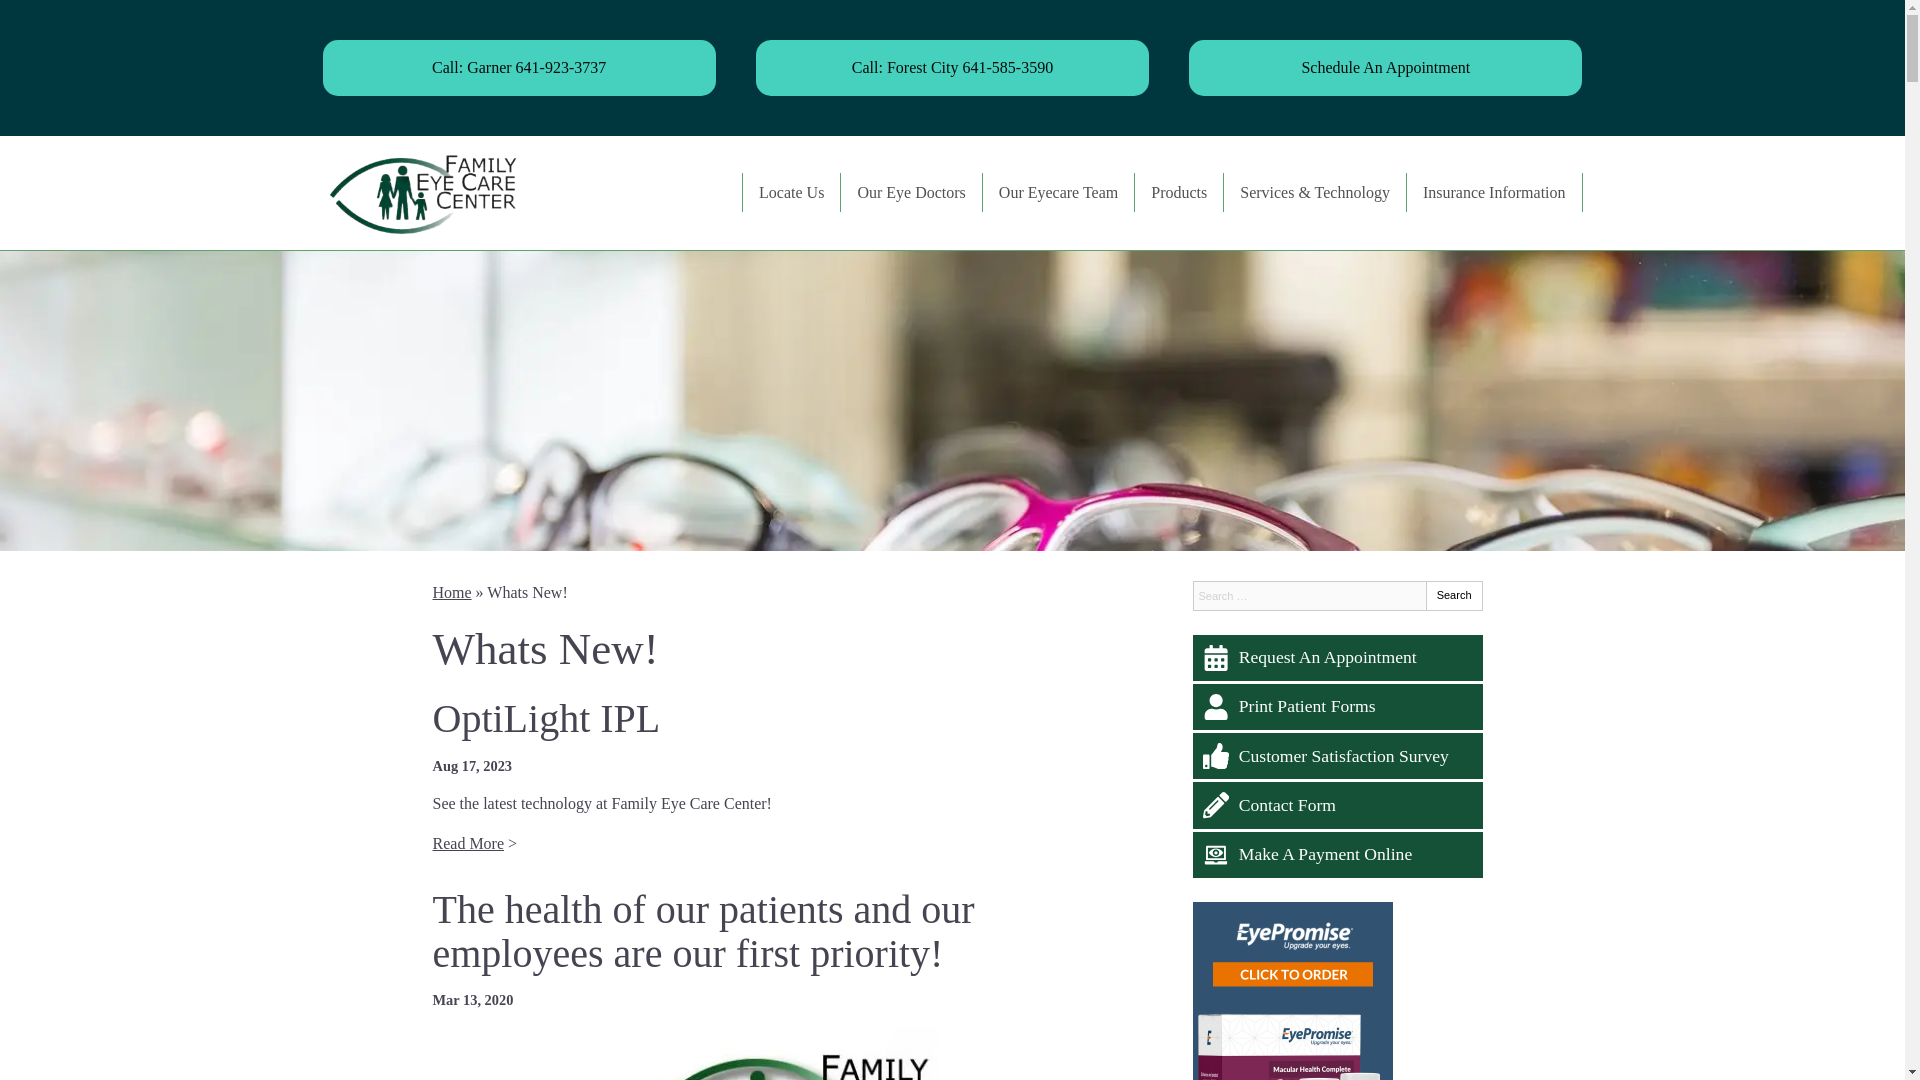 This screenshot has height=1080, width=1920. Describe the element at coordinates (1178, 192) in the screenshot. I see `Products` at that location.